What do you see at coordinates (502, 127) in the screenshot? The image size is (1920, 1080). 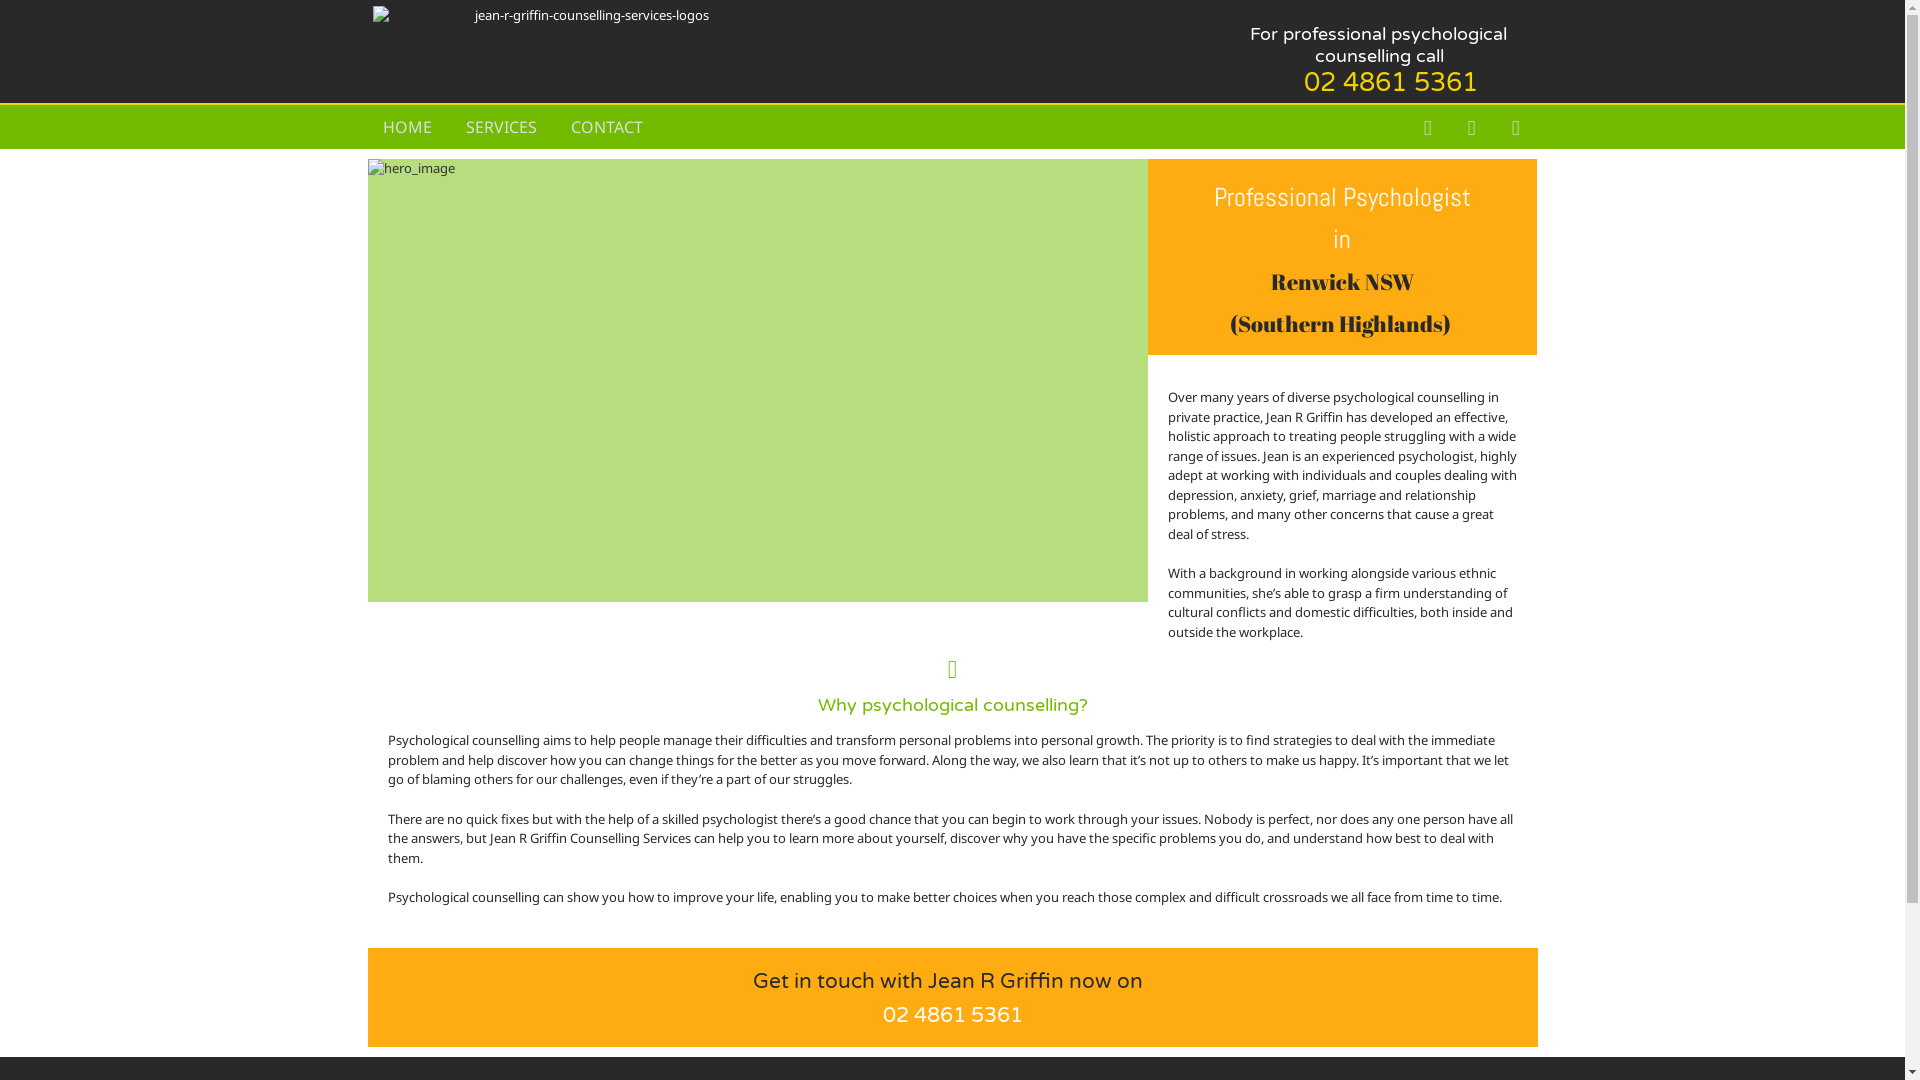 I see `SERVICES` at bounding box center [502, 127].